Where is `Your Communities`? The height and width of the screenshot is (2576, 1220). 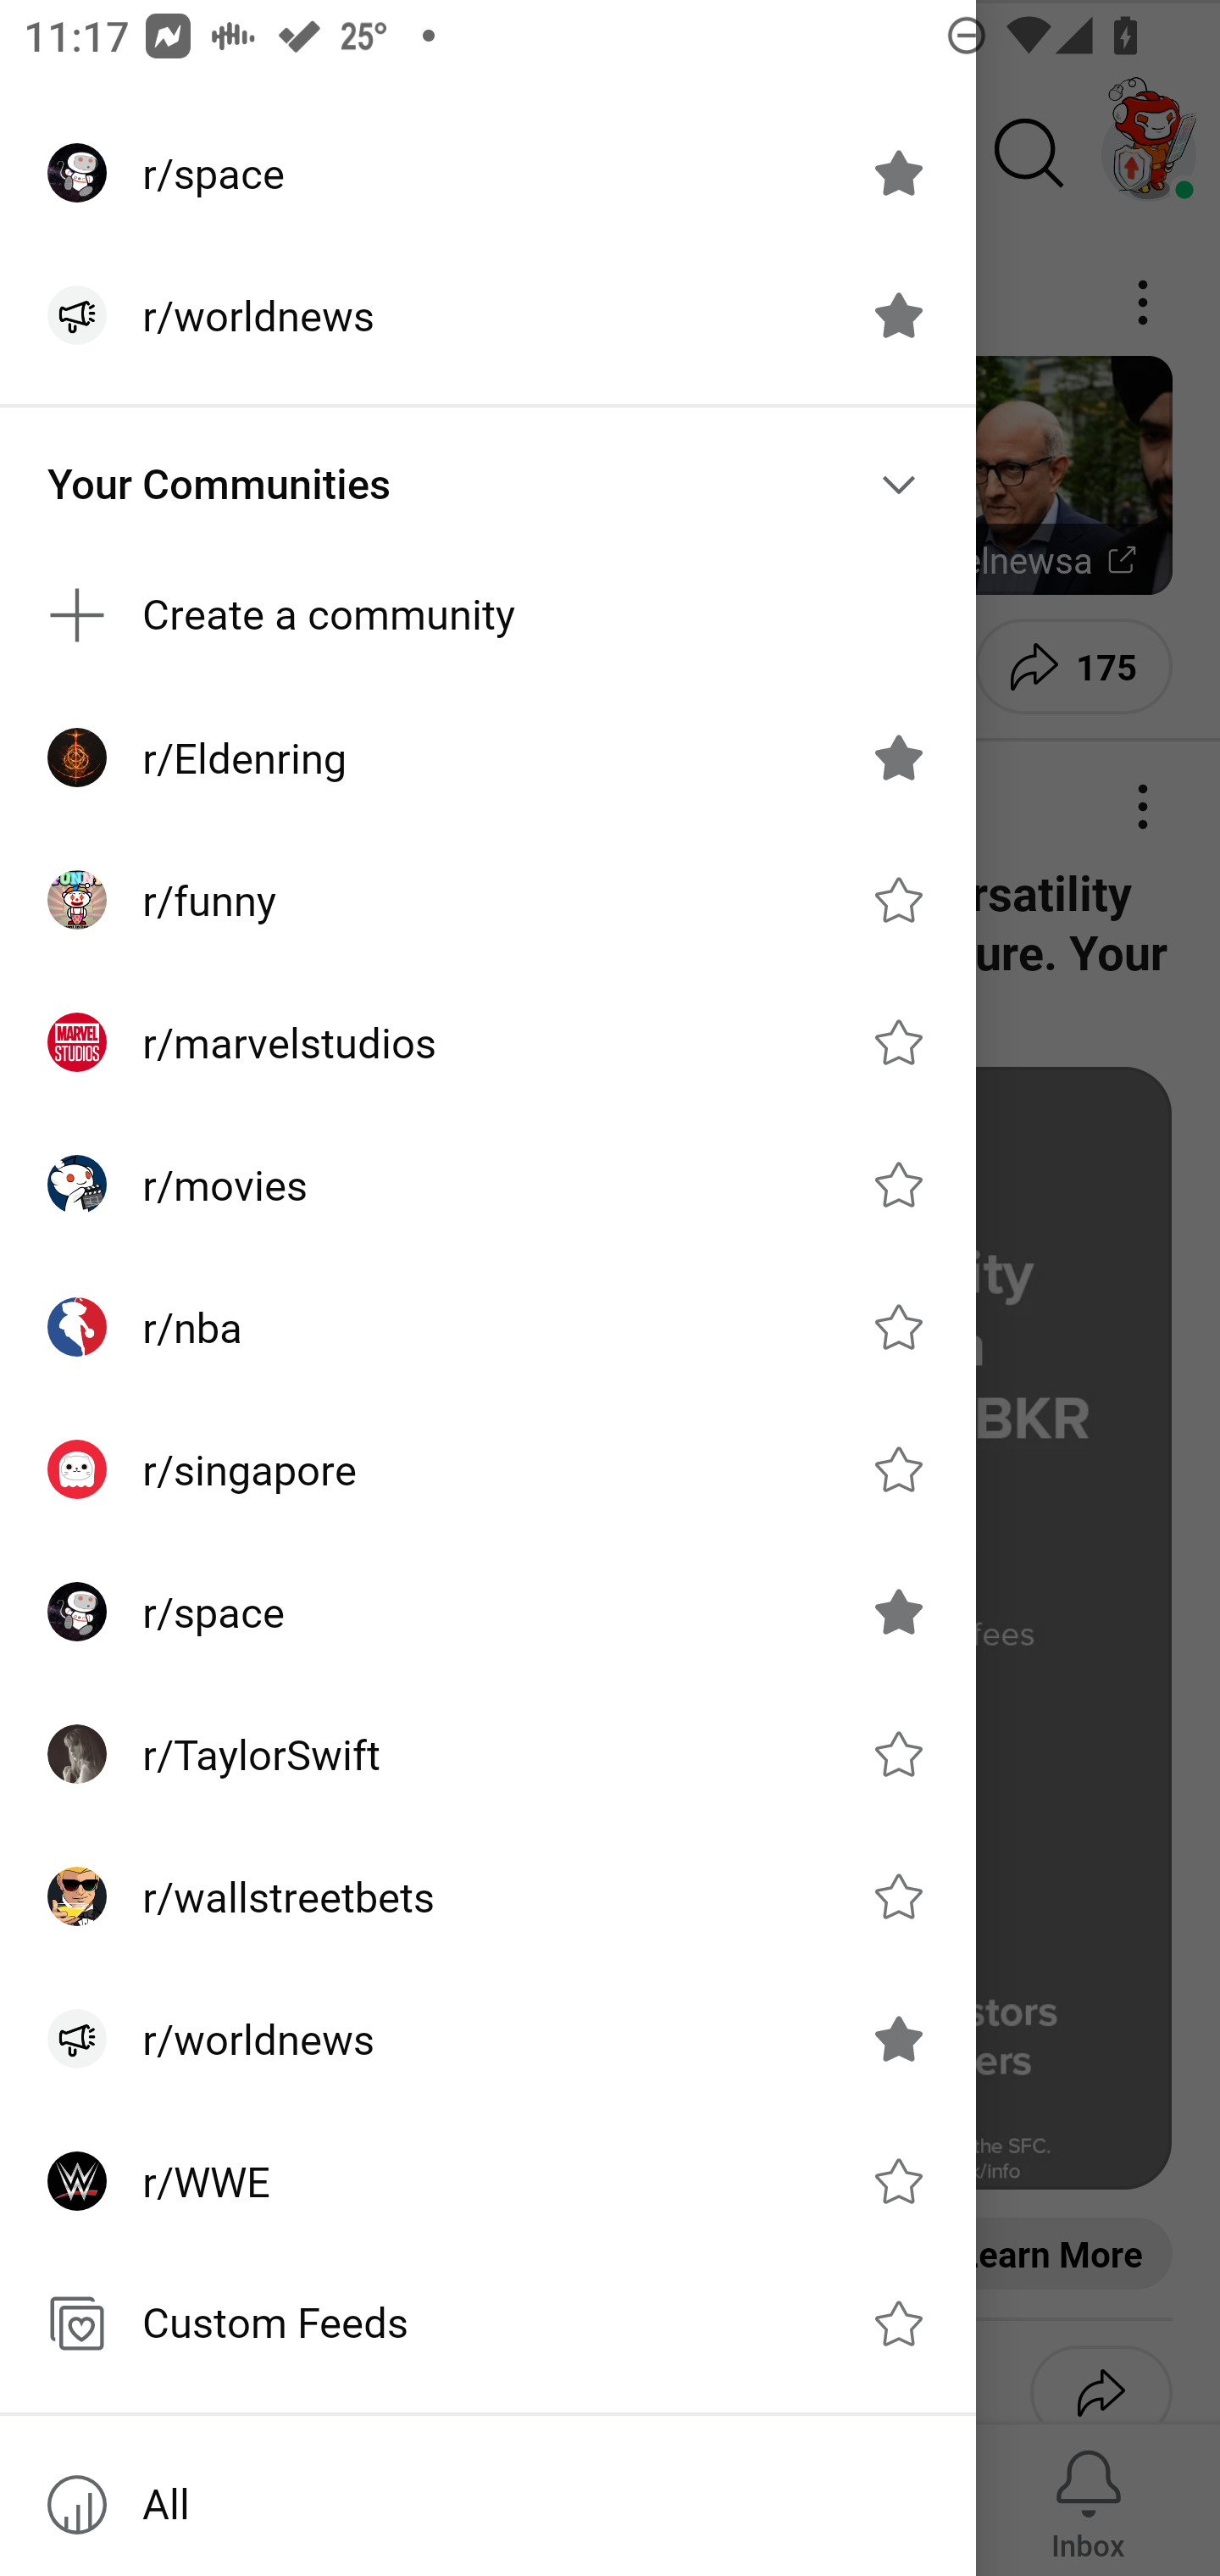 Your Communities is located at coordinates (488, 484).